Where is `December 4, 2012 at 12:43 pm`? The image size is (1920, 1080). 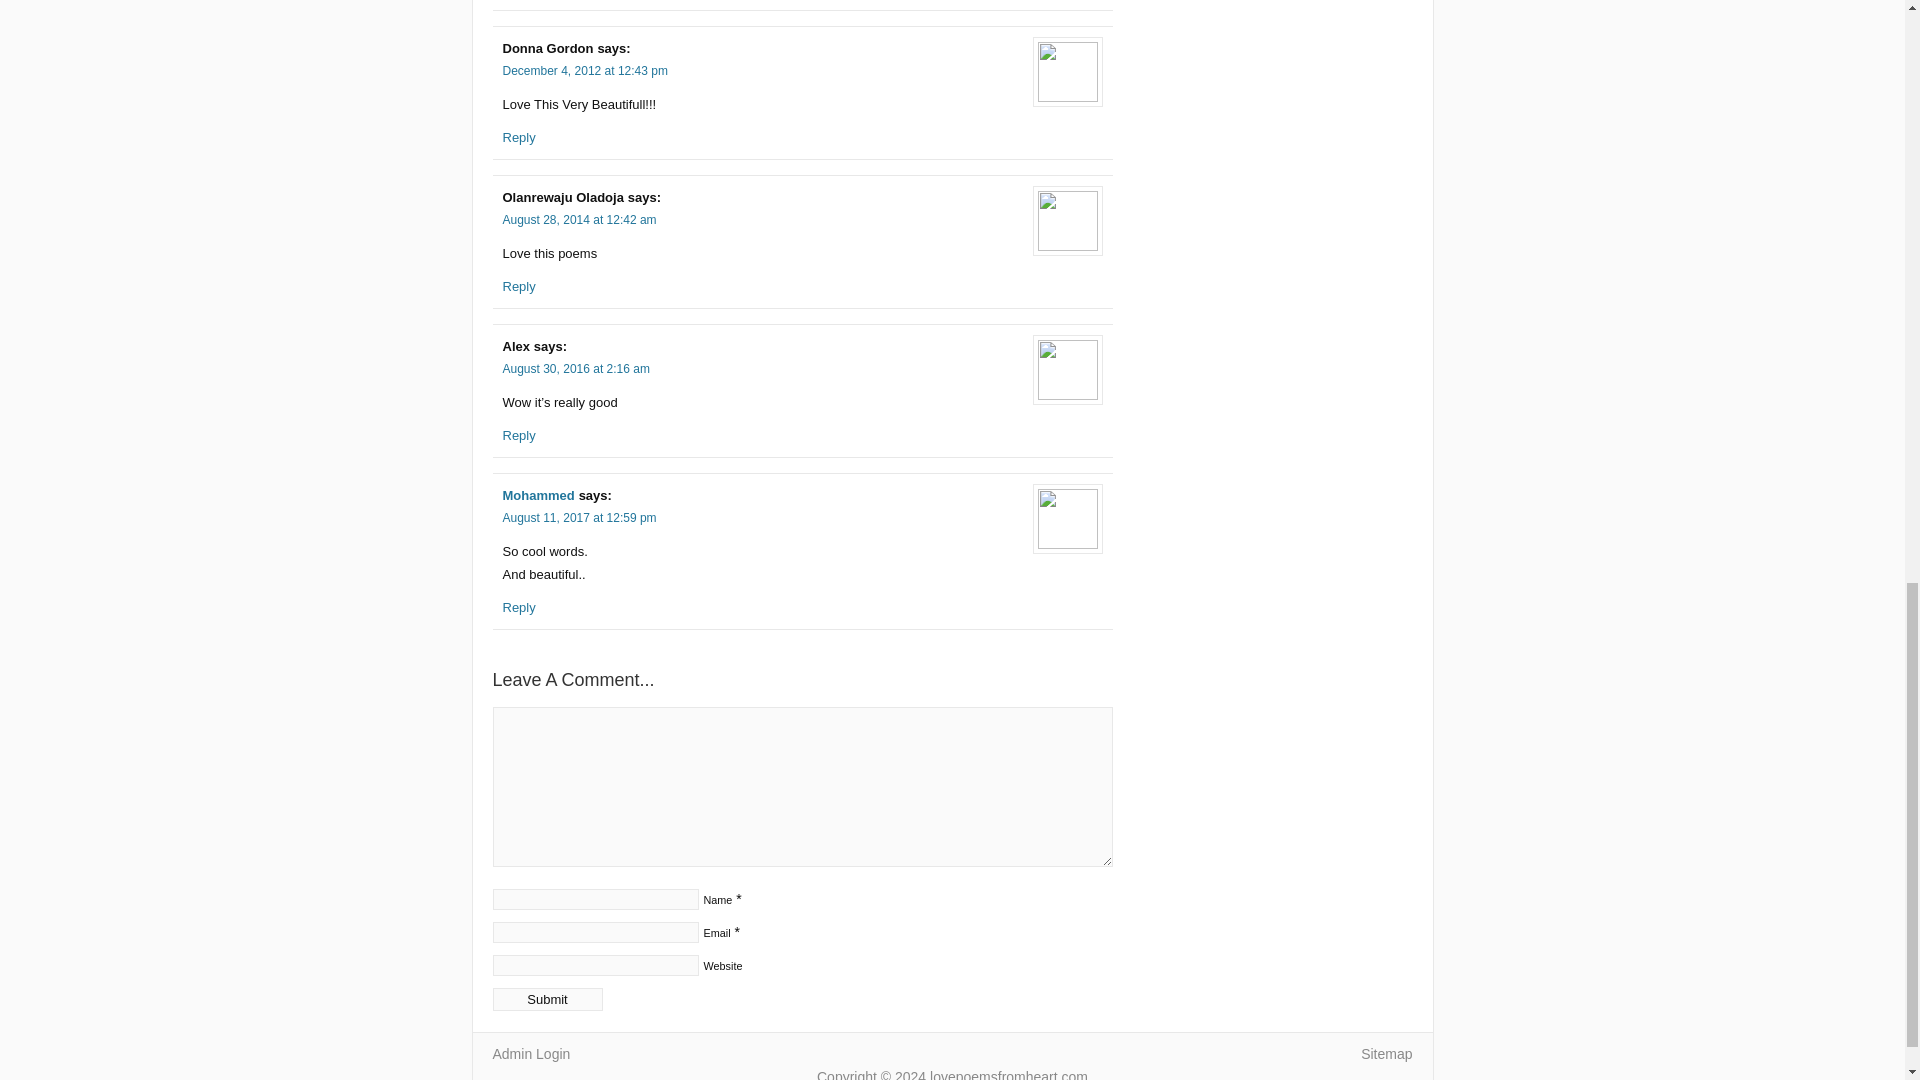
December 4, 2012 at 12:43 pm is located at coordinates (584, 70).